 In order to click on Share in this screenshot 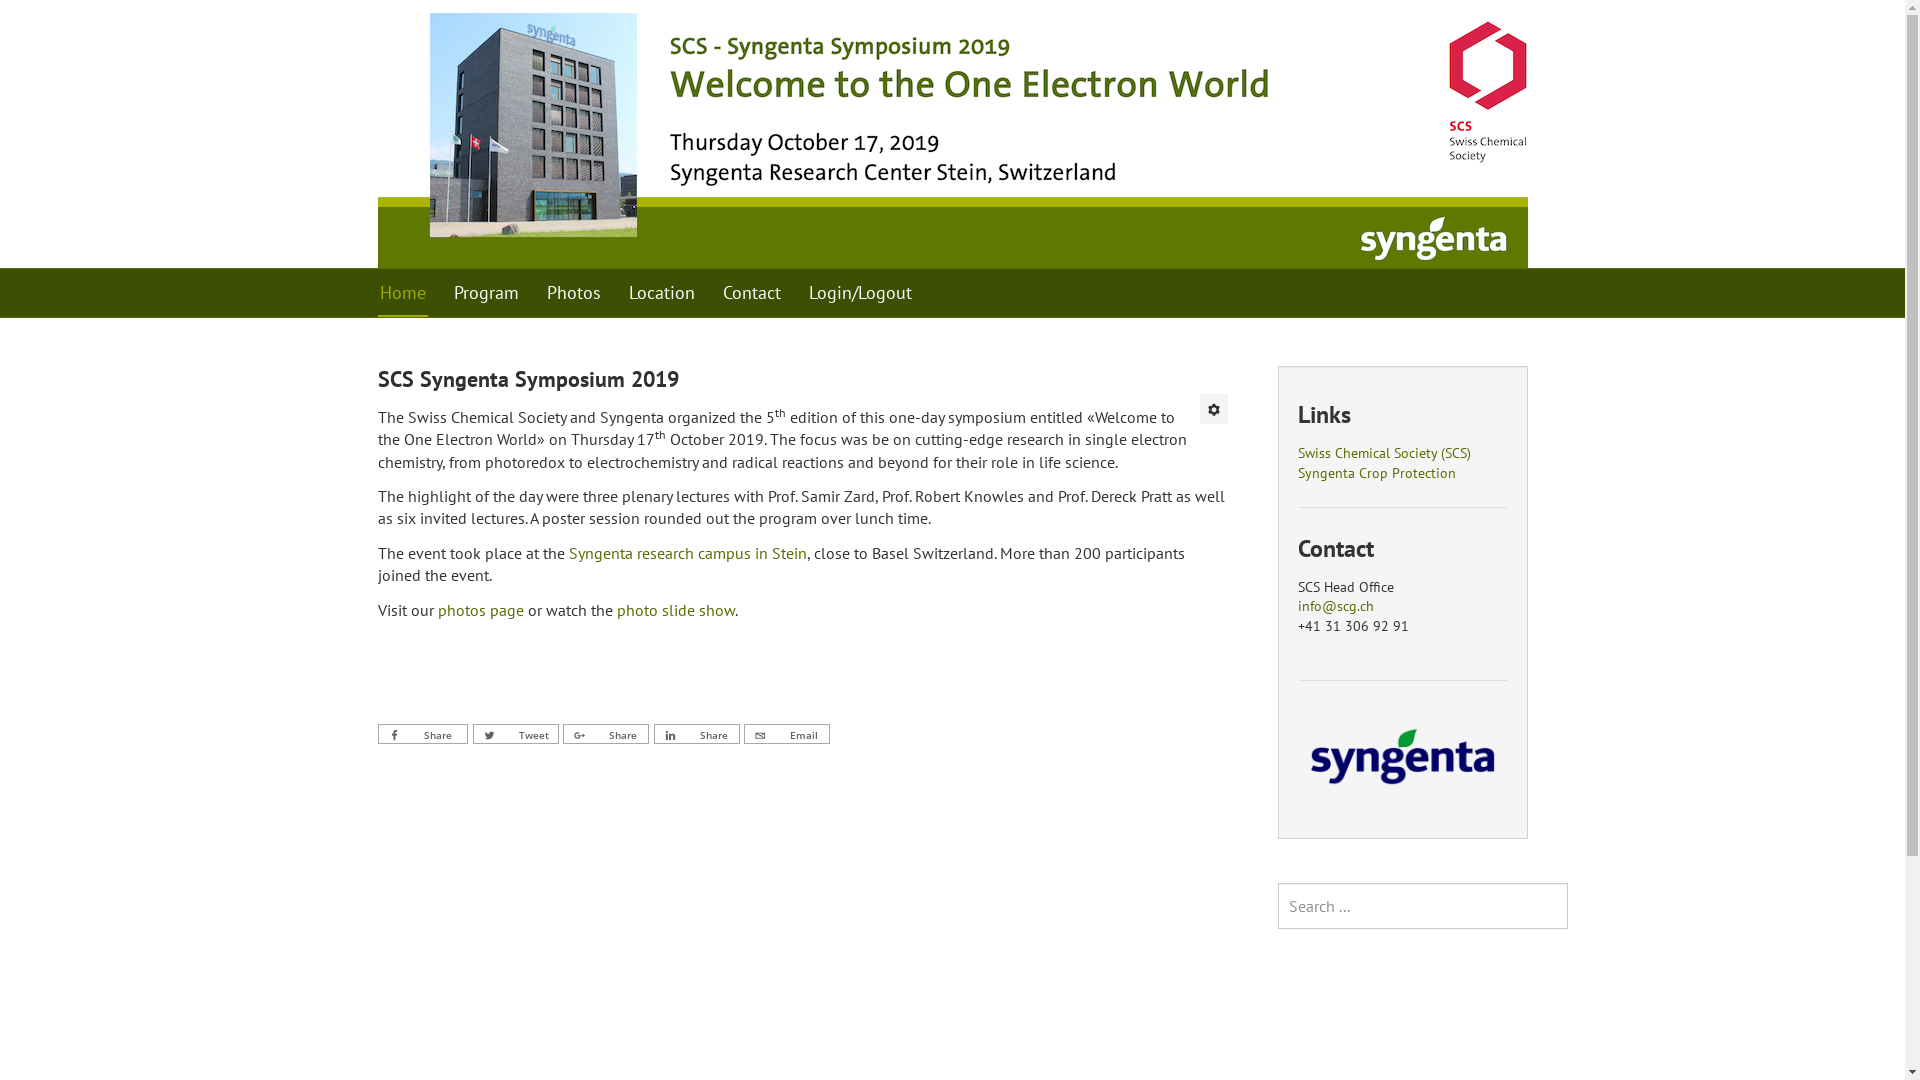, I will do `click(697, 734)`.